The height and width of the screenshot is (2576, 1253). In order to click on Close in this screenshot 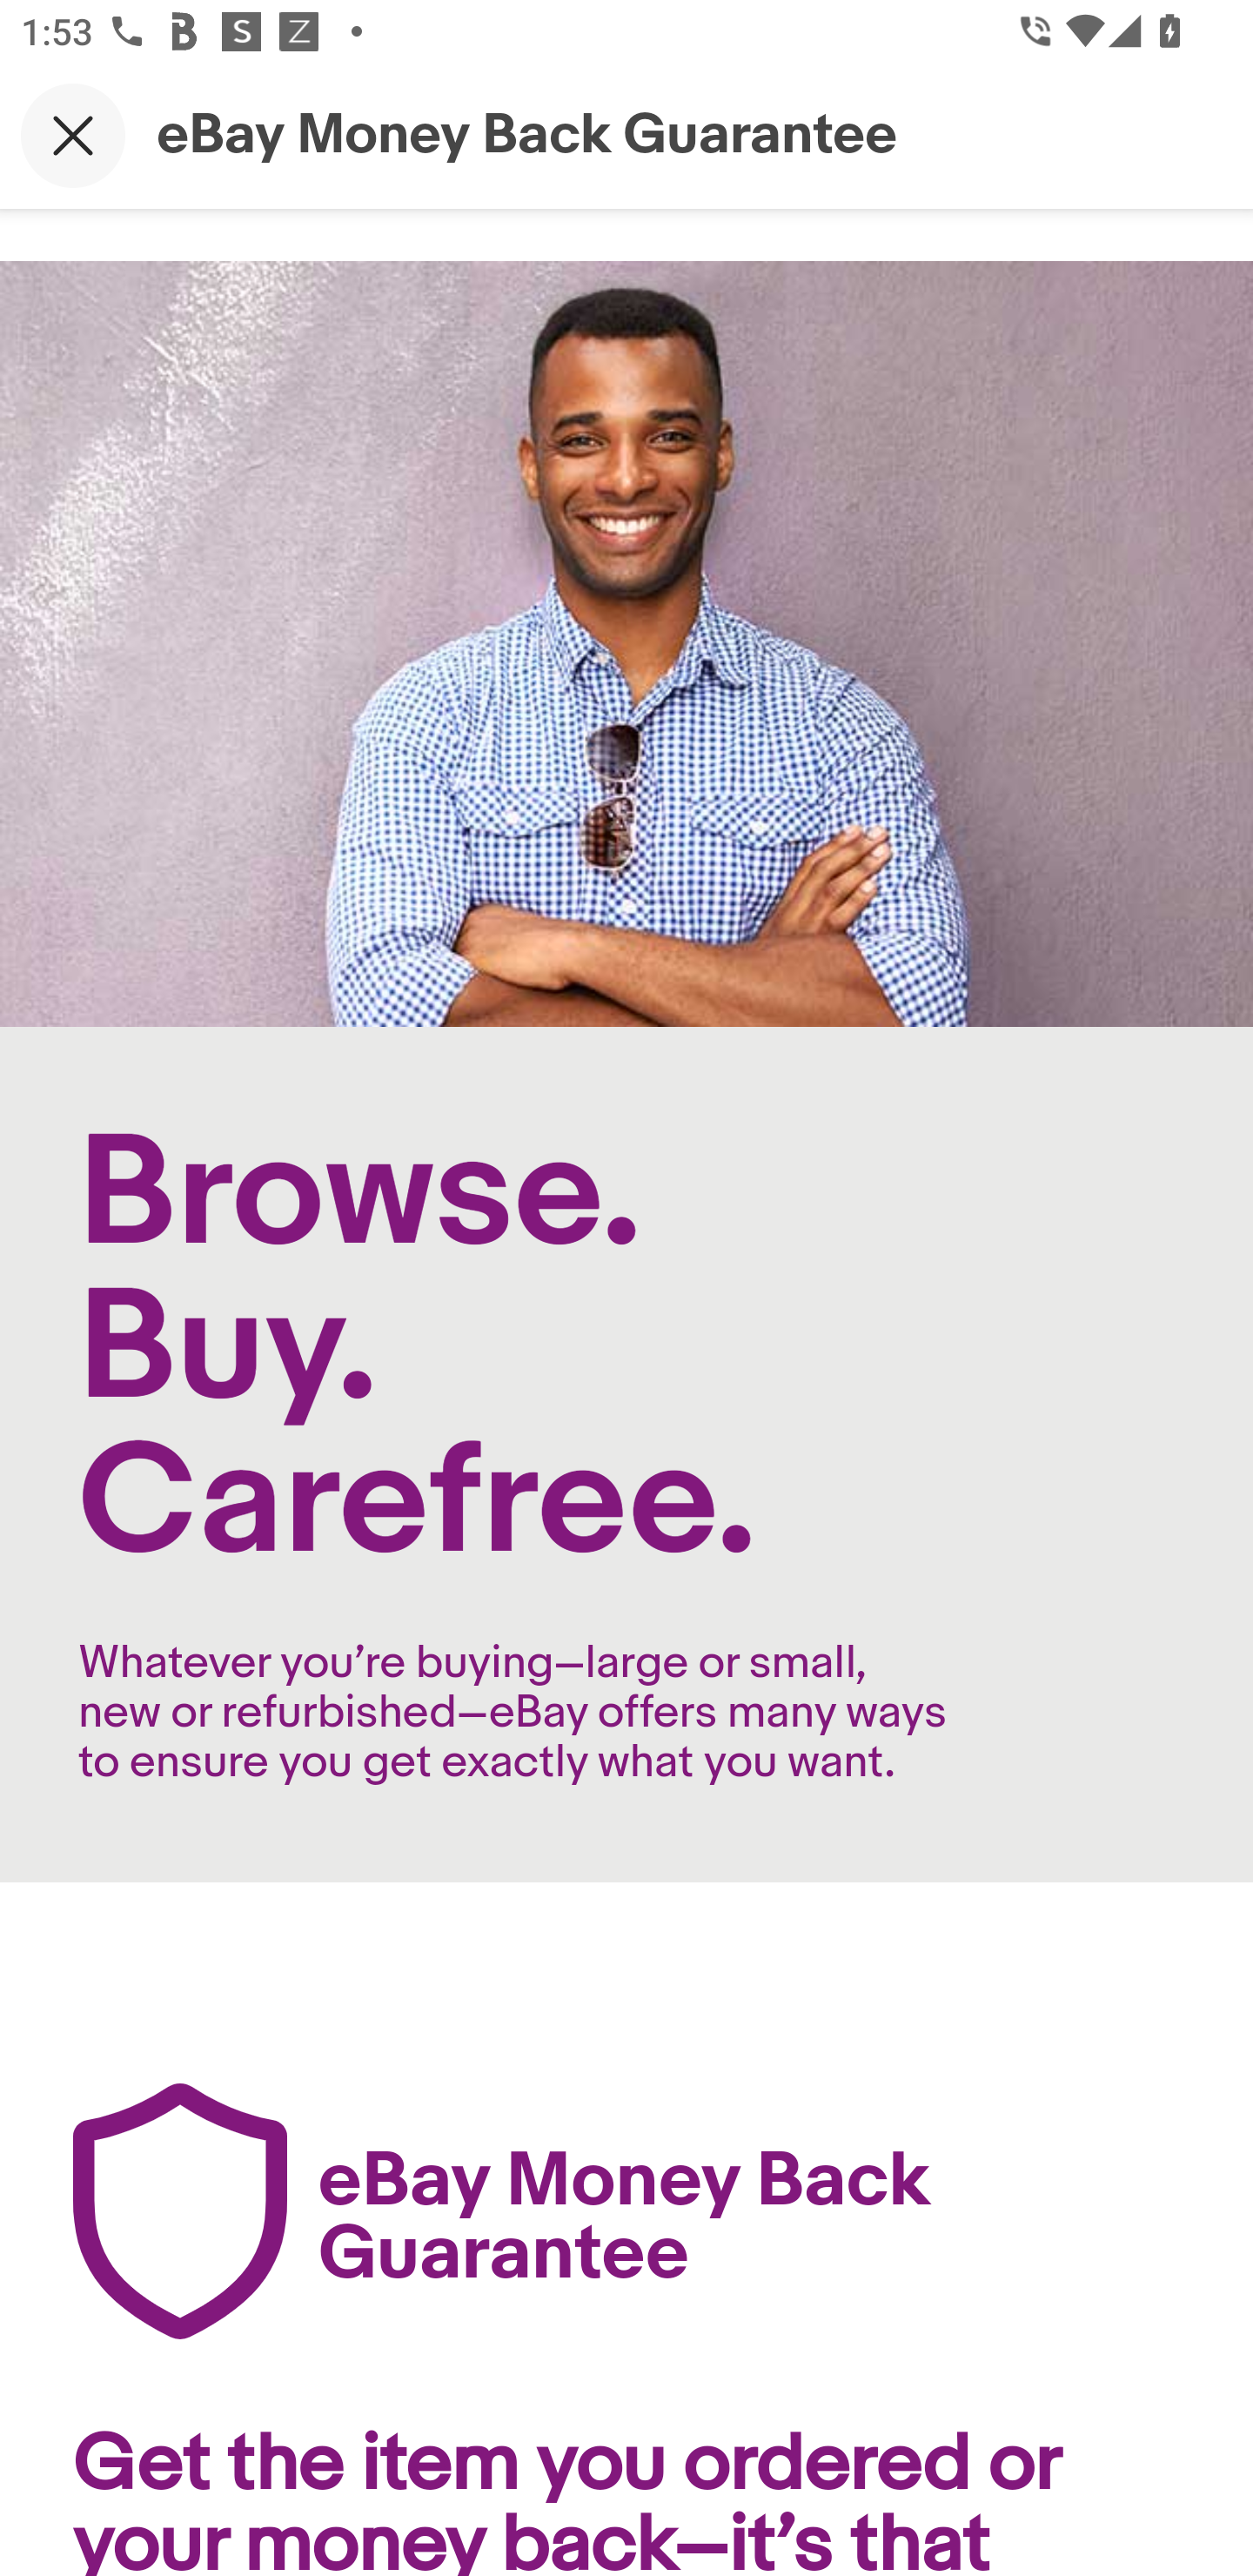, I will do `click(73, 135)`.